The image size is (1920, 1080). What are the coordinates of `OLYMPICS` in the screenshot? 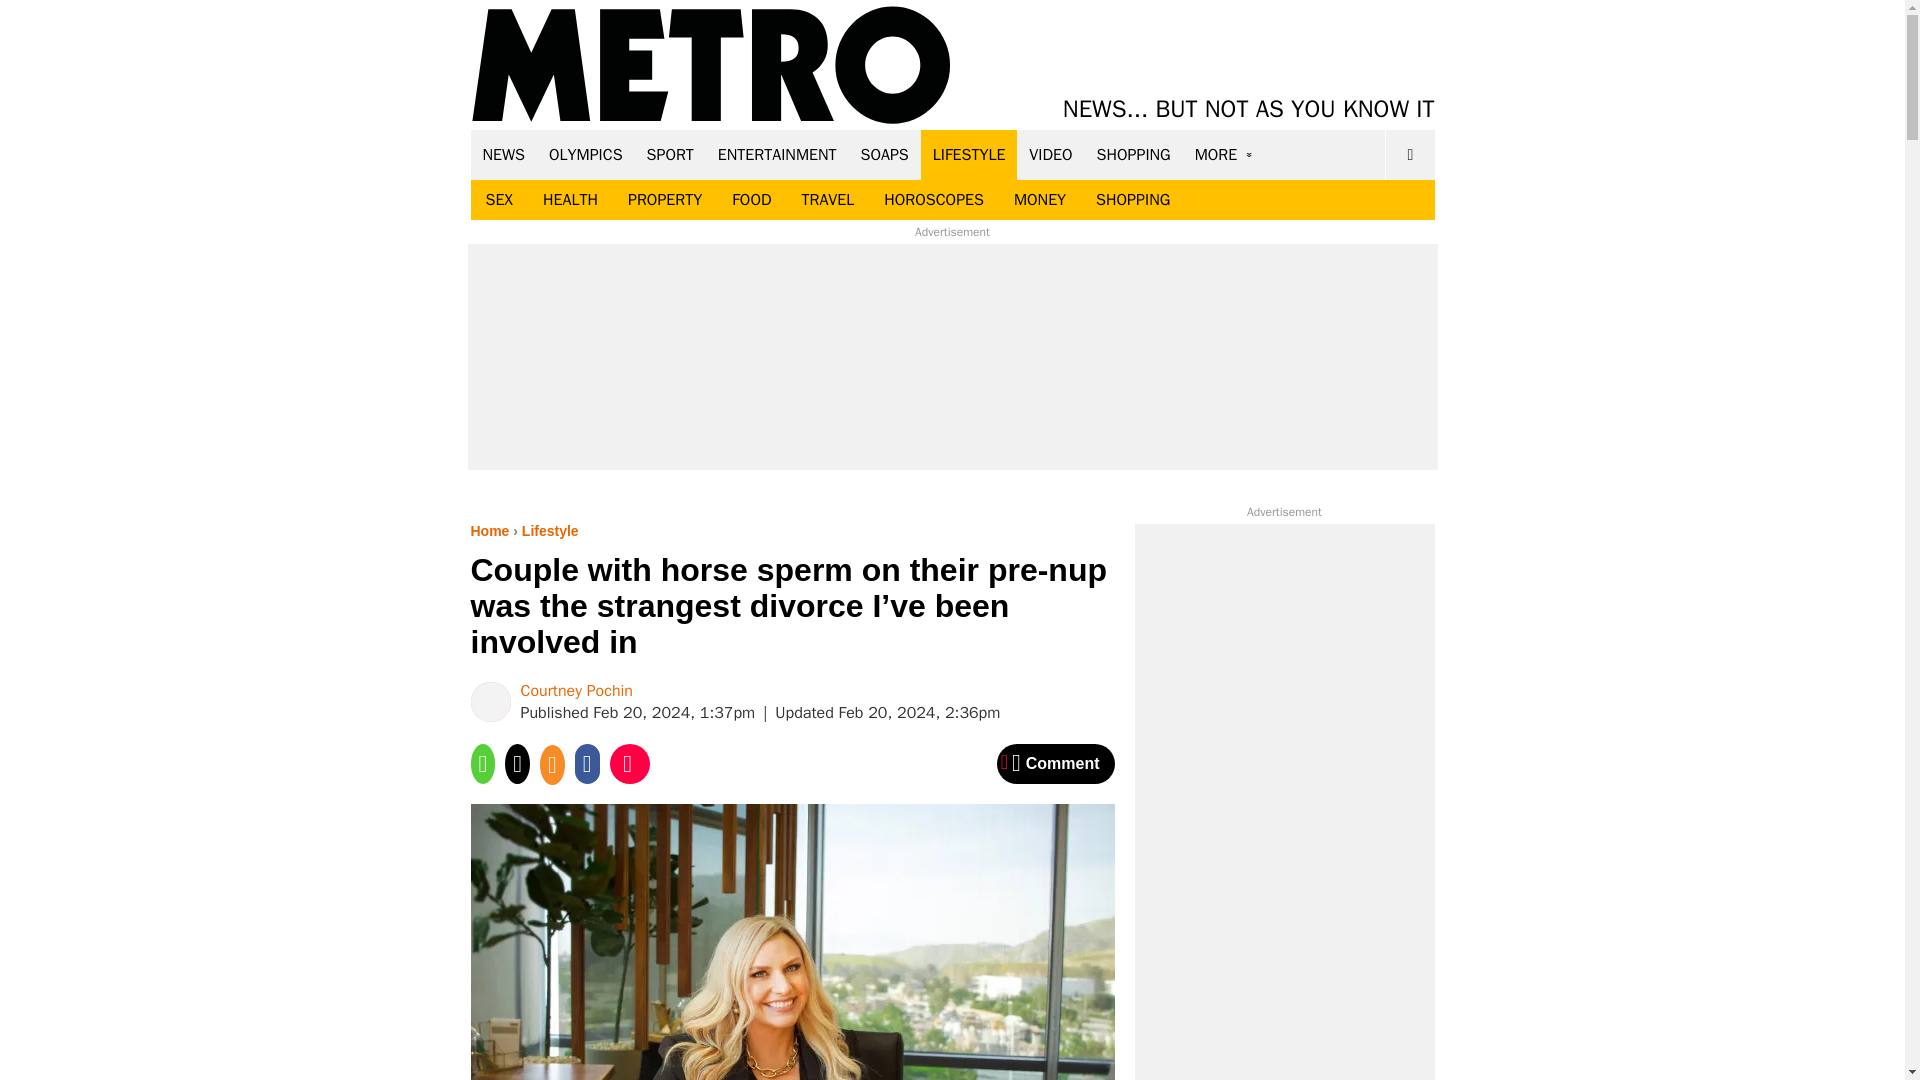 It's located at (586, 154).